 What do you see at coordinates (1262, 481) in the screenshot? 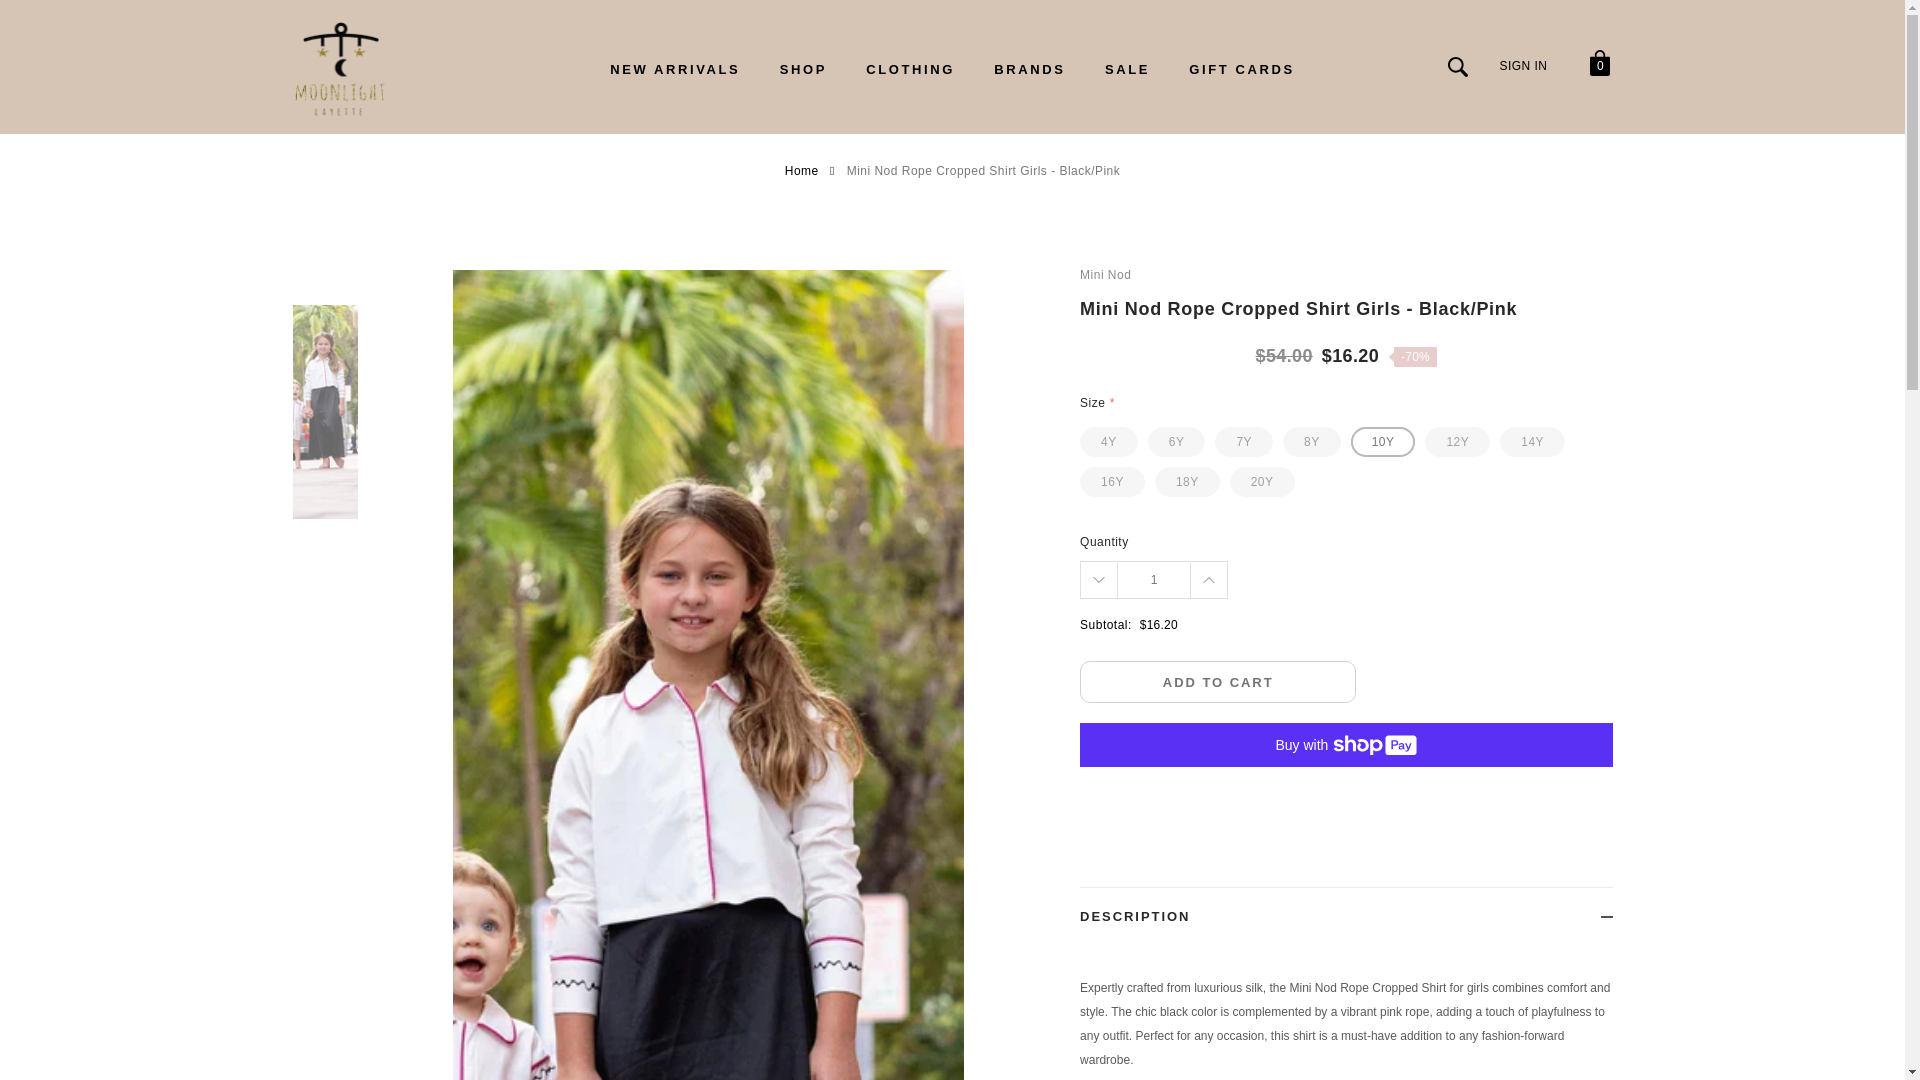
I see `20Y` at bounding box center [1262, 481].